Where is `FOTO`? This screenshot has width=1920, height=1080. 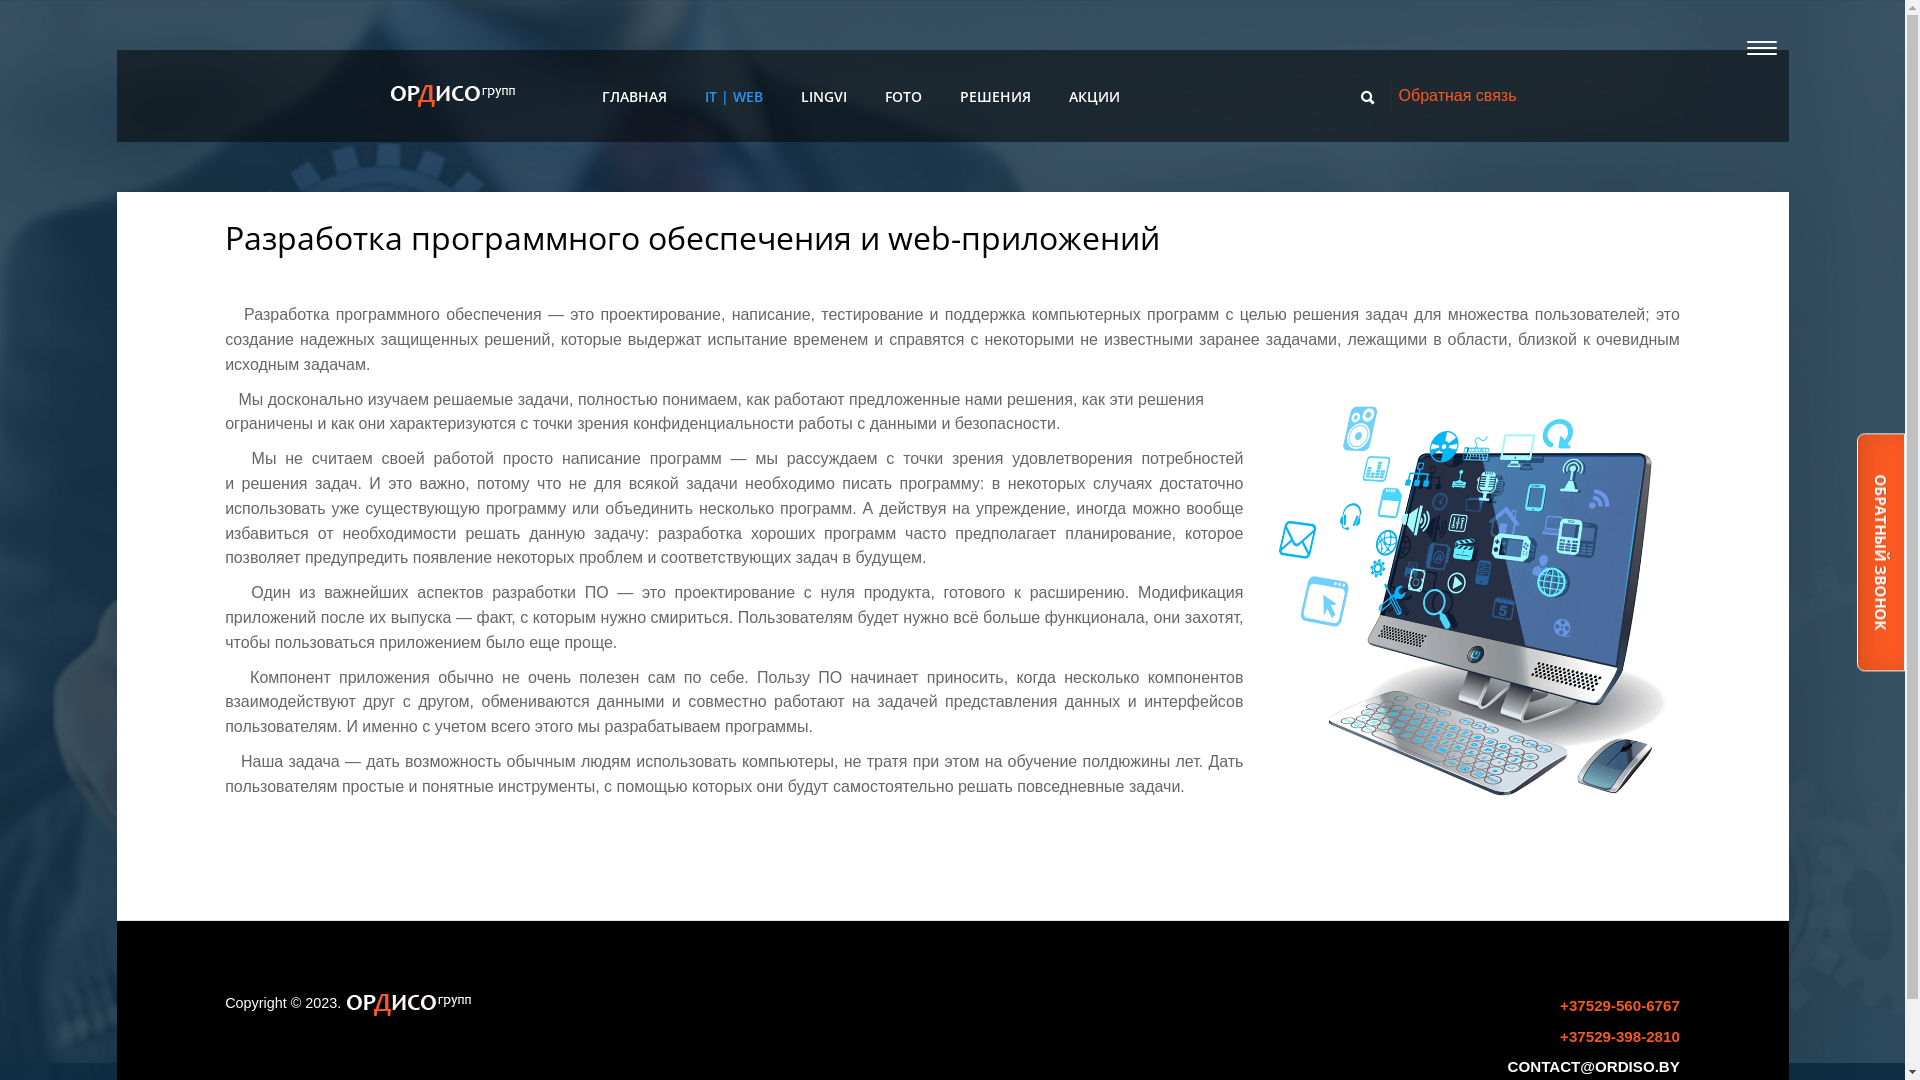
FOTO is located at coordinates (904, 96).